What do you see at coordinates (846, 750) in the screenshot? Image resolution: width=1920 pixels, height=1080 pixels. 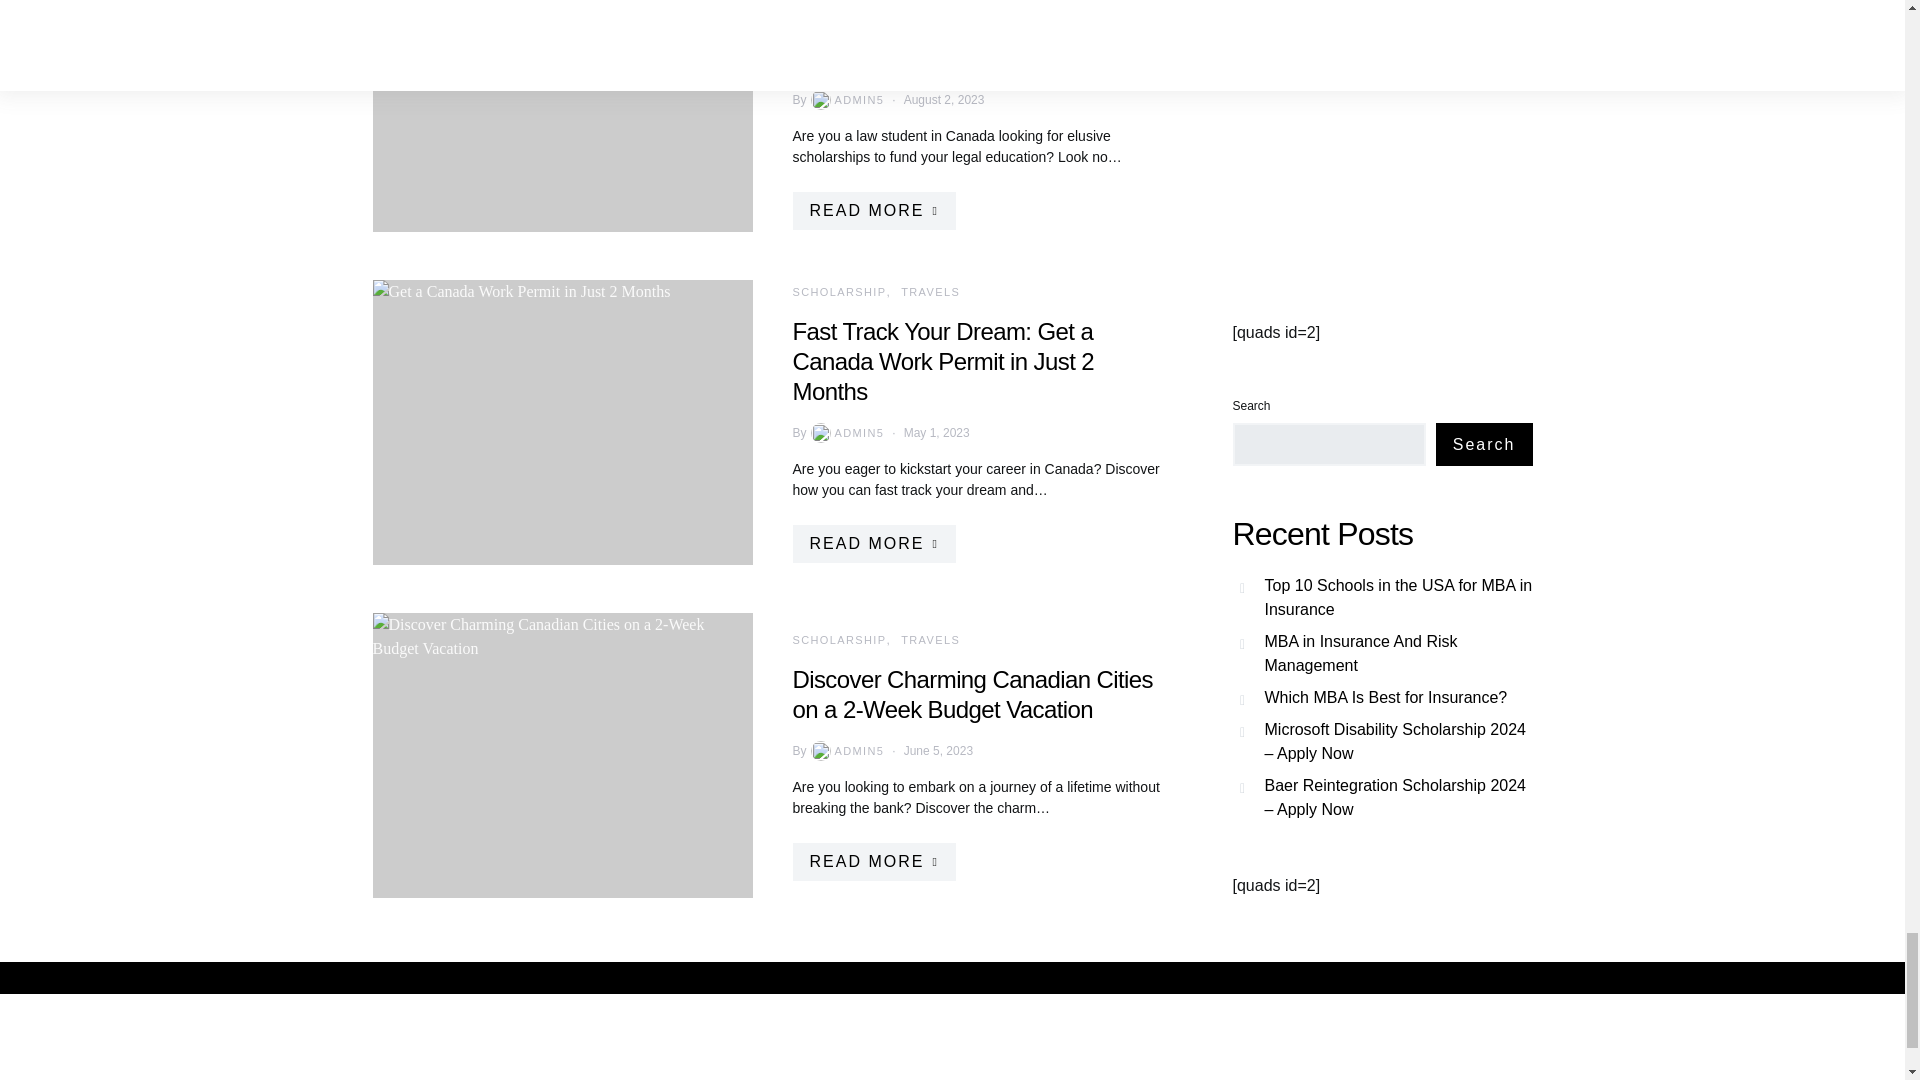 I see `View all posts by Admin5` at bounding box center [846, 750].